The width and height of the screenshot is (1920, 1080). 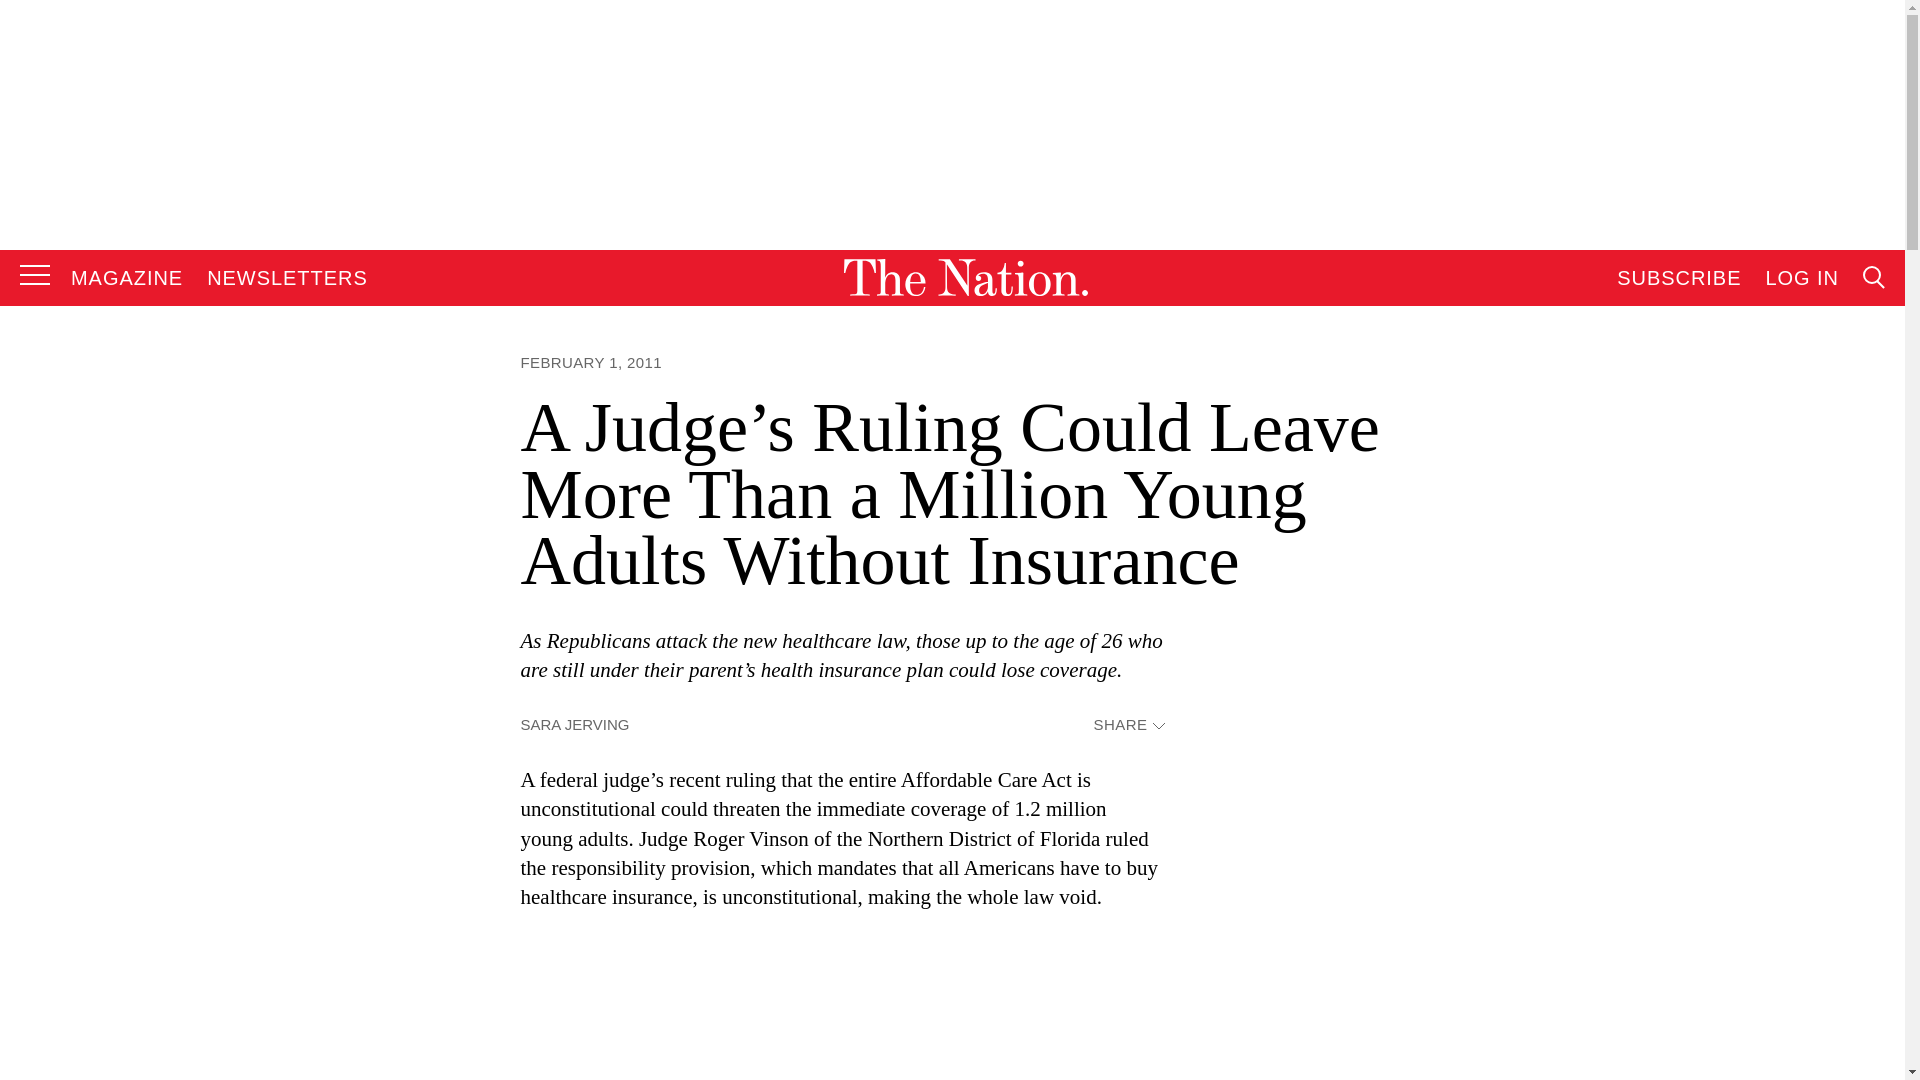 What do you see at coordinates (1128, 726) in the screenshot?
I see `SHARE` at bounding box center [1128, 726].